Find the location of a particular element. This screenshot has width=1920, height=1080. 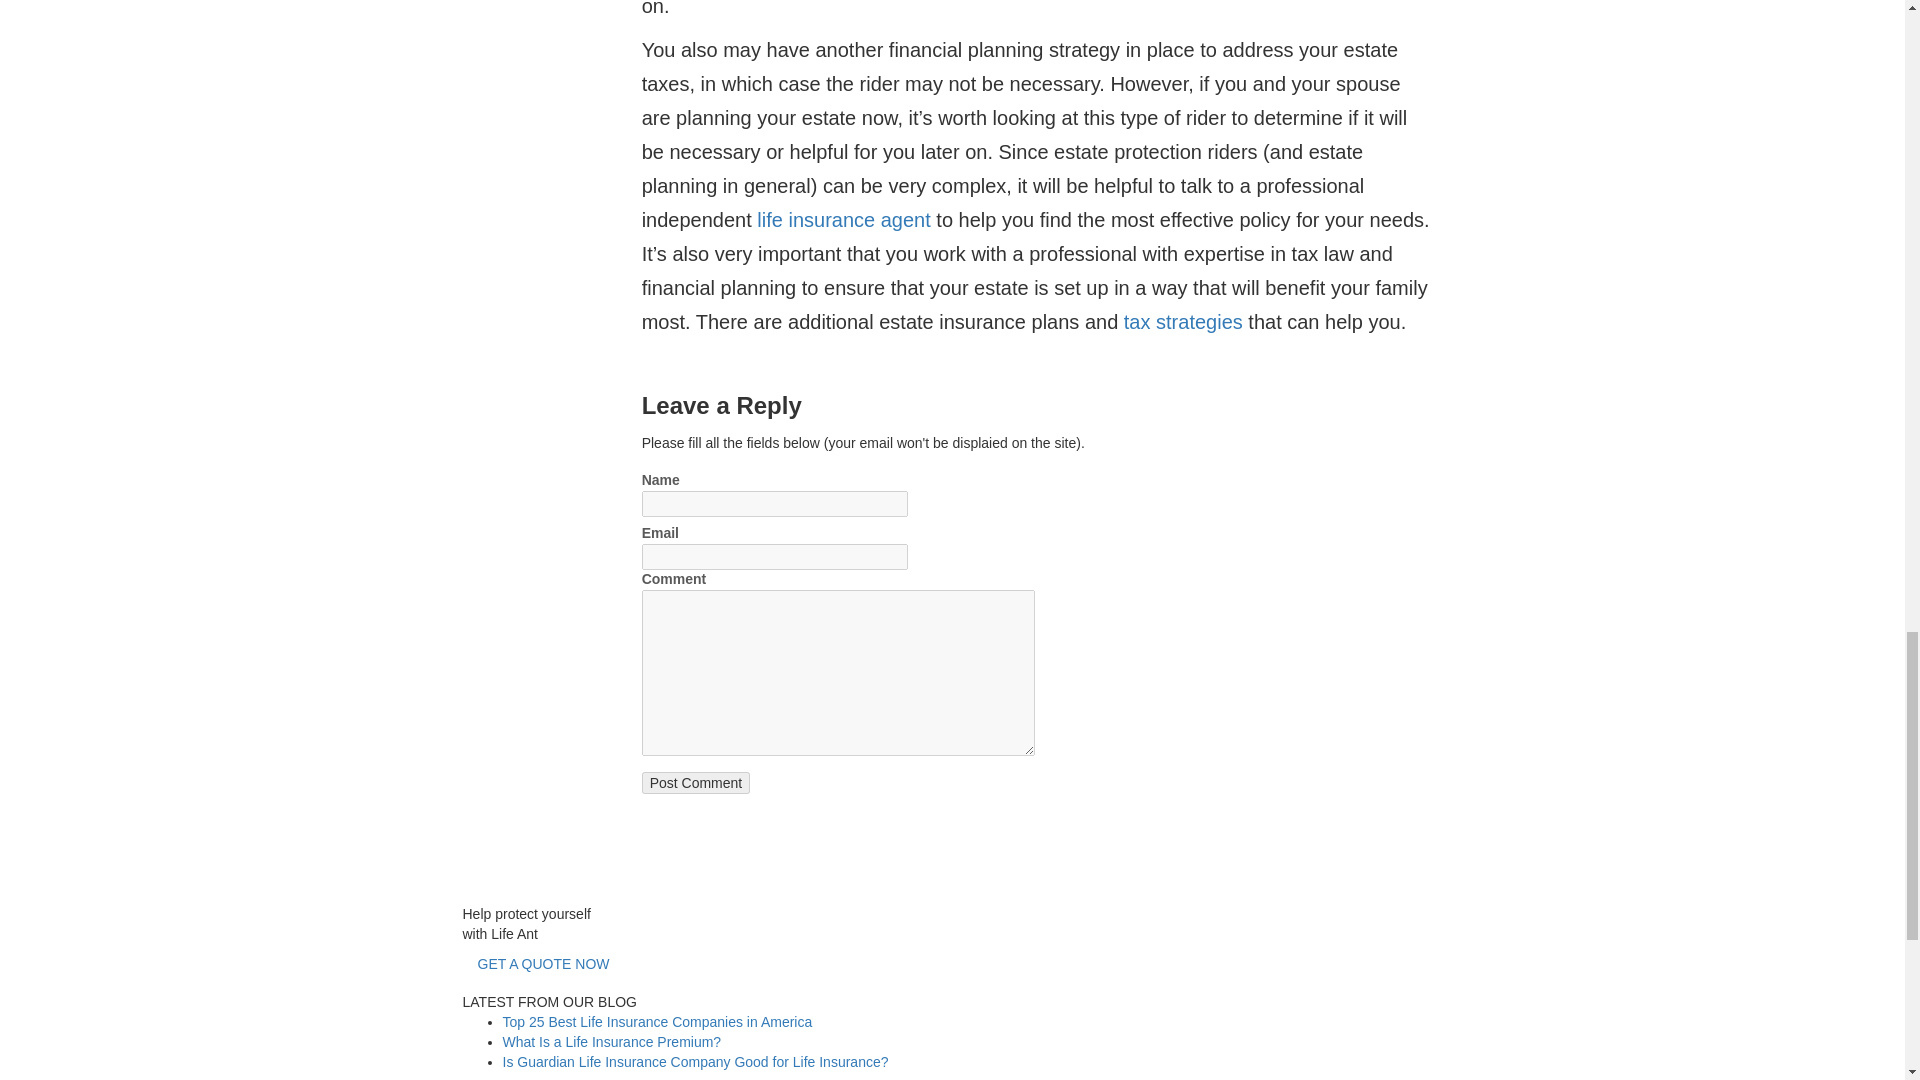

Permalink to What Is a Life Insurance Premium? is located at coordinates (611, 1041).